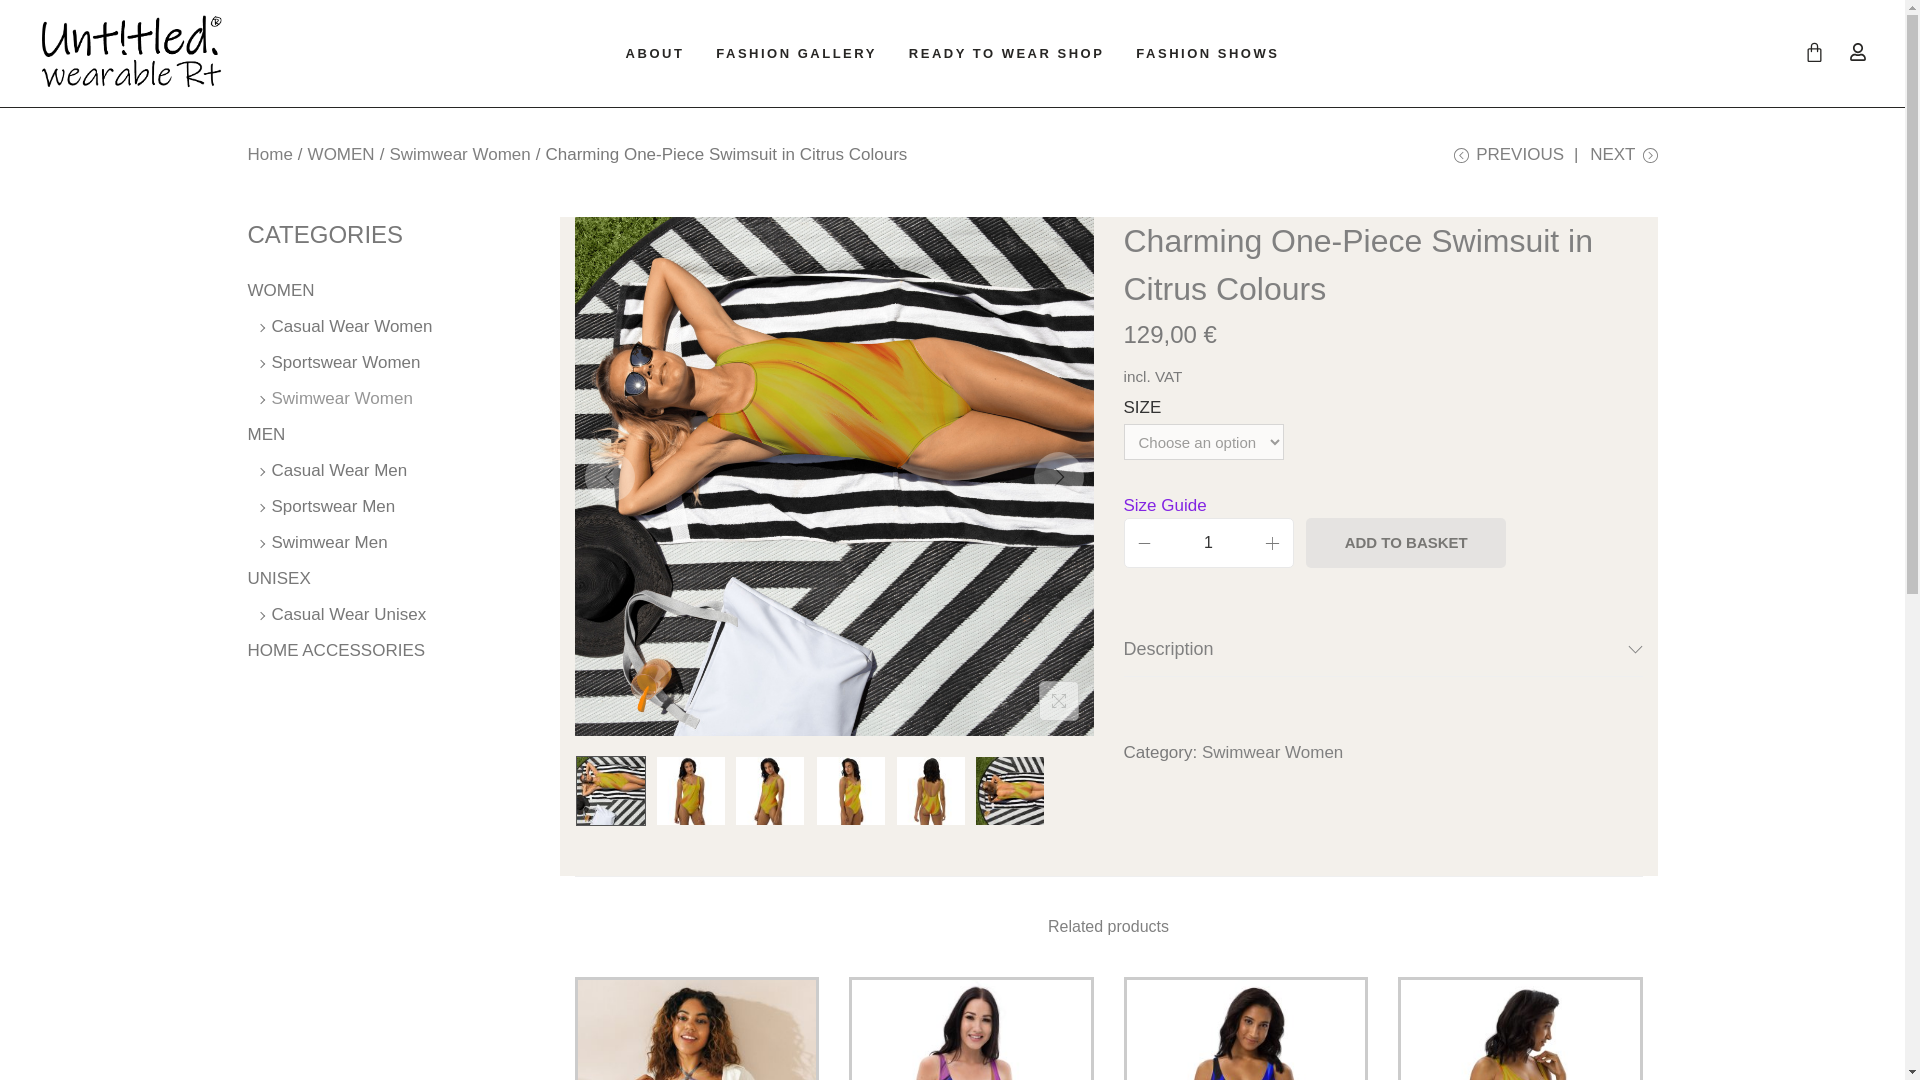 The height and width of the screenshot is (1080, 1920). What do you see at coordinates (1508, 162) in the screenshot?
I see `PREVIOUS` at bounding box center [1508, 162].